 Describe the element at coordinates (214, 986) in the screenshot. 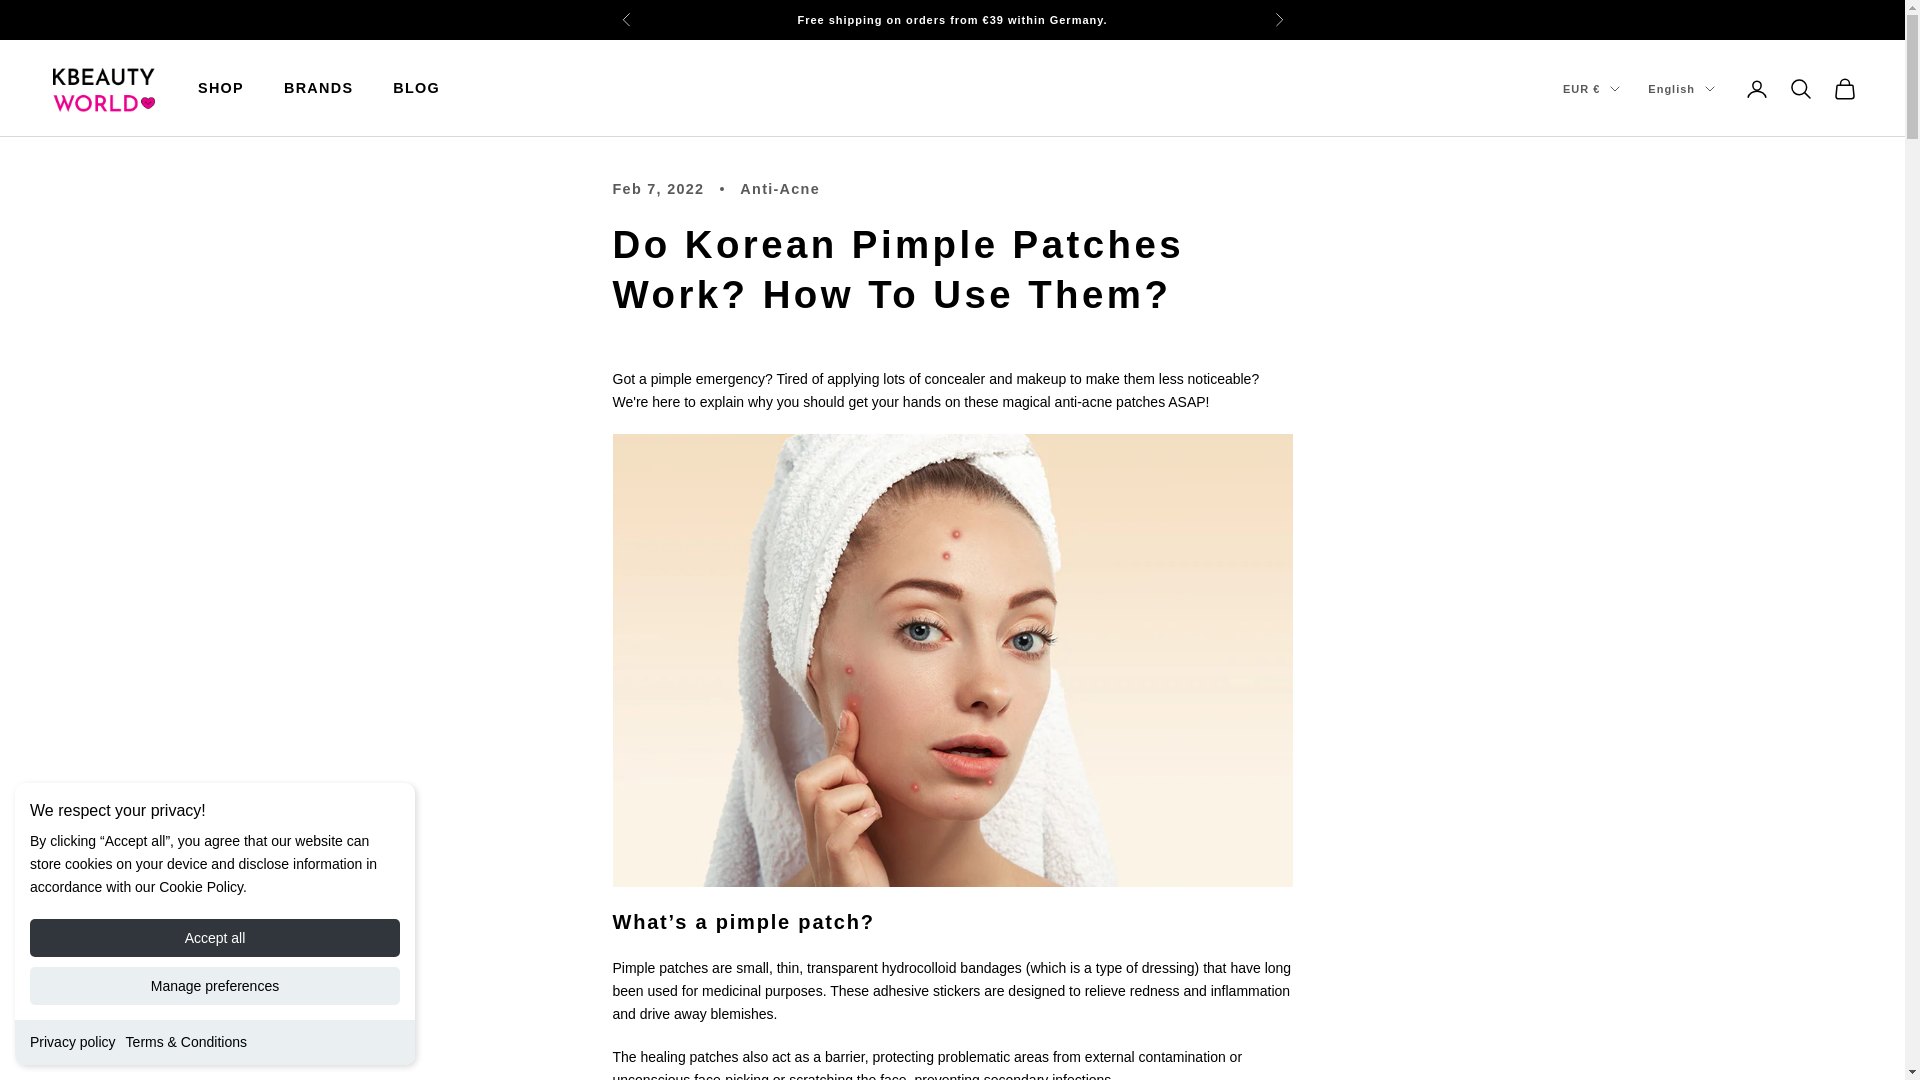

I see `Manage preferences` at that location.